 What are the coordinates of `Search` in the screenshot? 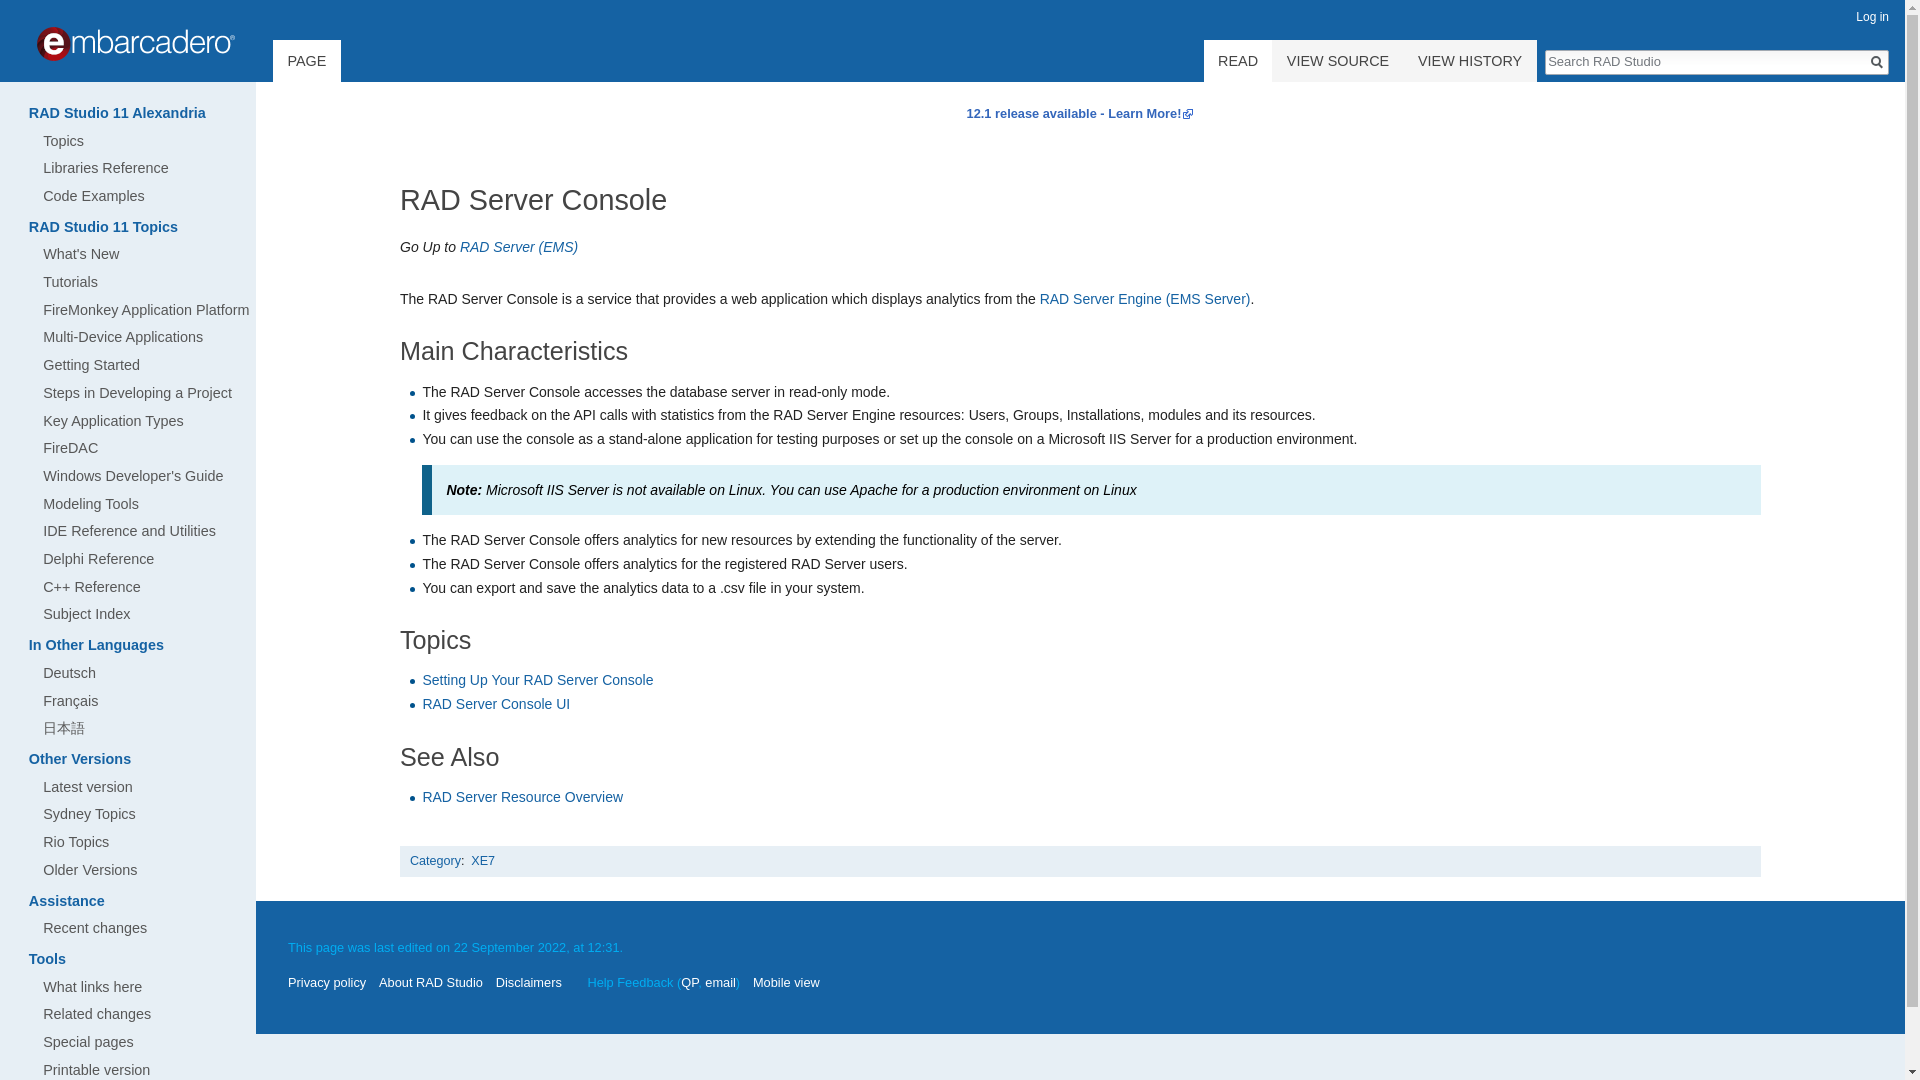 It's located at (1876, 62).